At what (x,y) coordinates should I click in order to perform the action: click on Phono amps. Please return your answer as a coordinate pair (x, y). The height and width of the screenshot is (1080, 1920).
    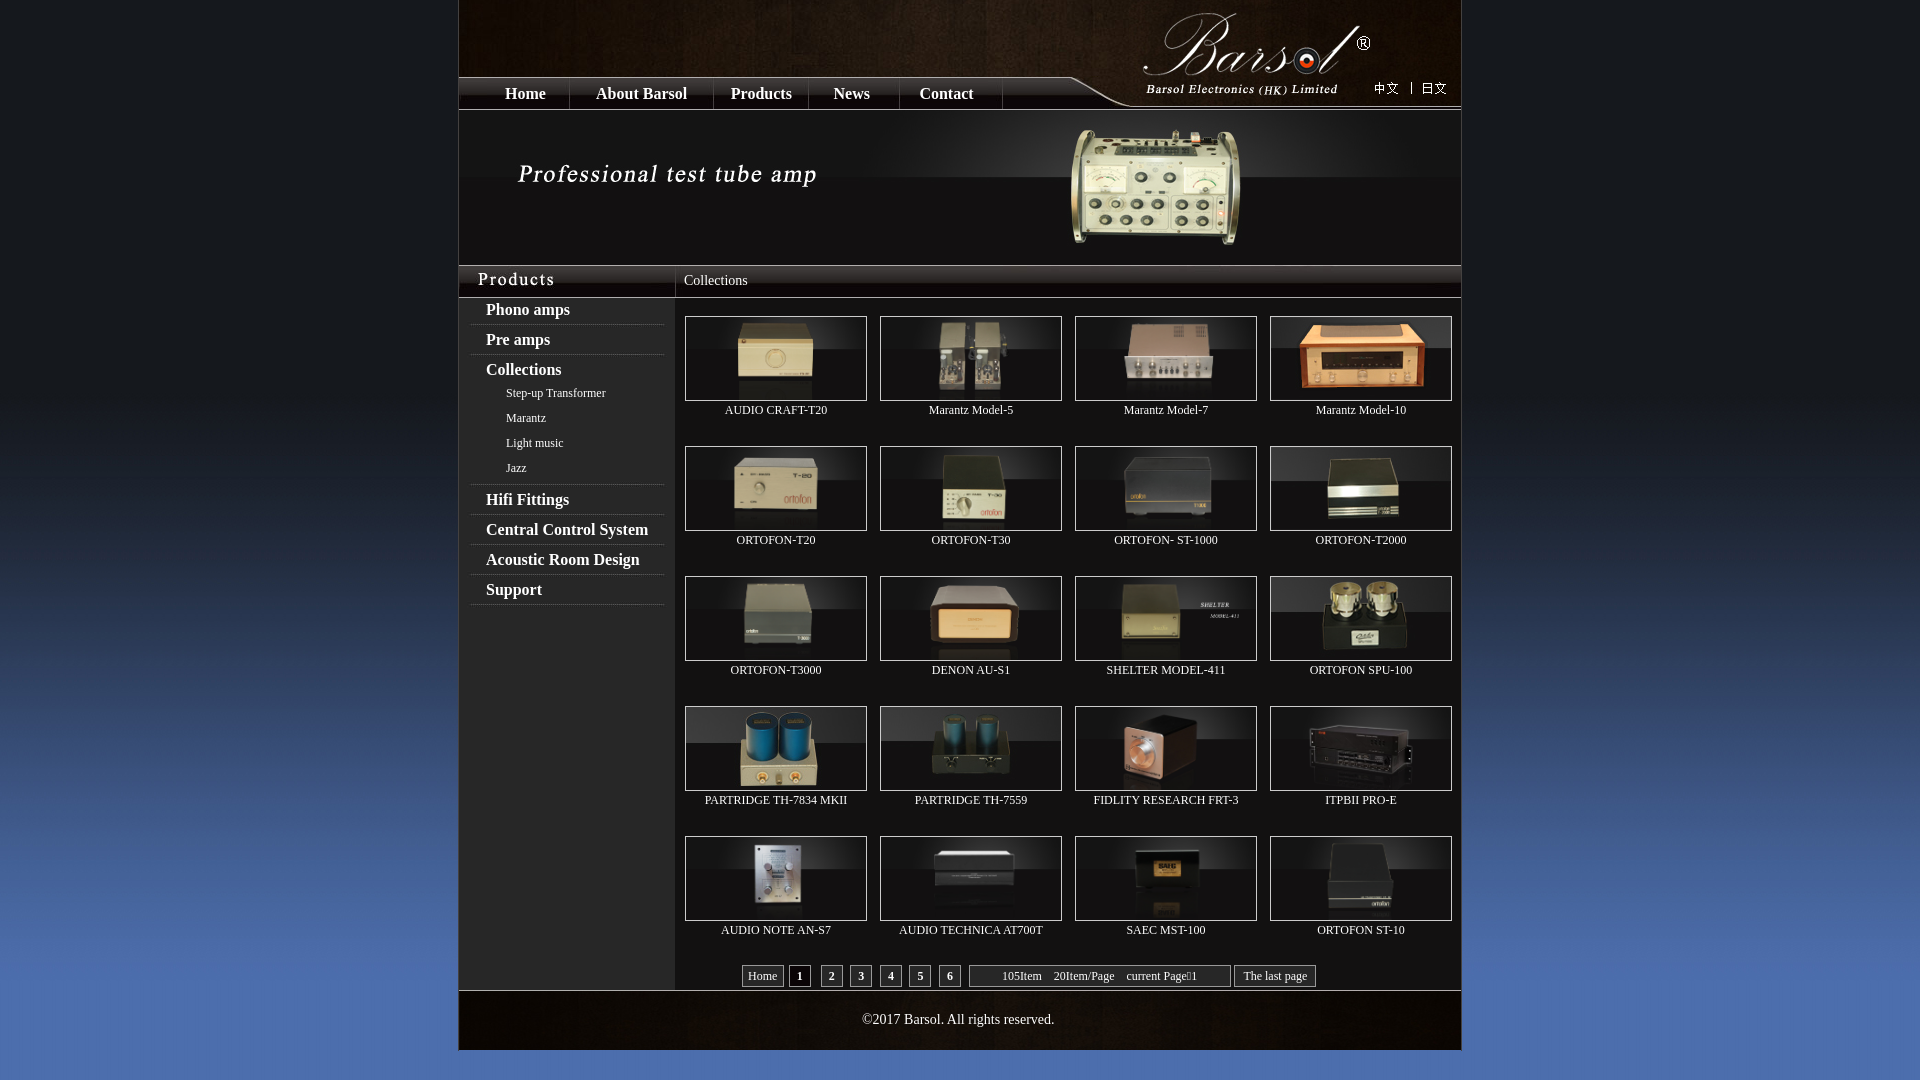
    Looking at the image, I should click on (567, 310).